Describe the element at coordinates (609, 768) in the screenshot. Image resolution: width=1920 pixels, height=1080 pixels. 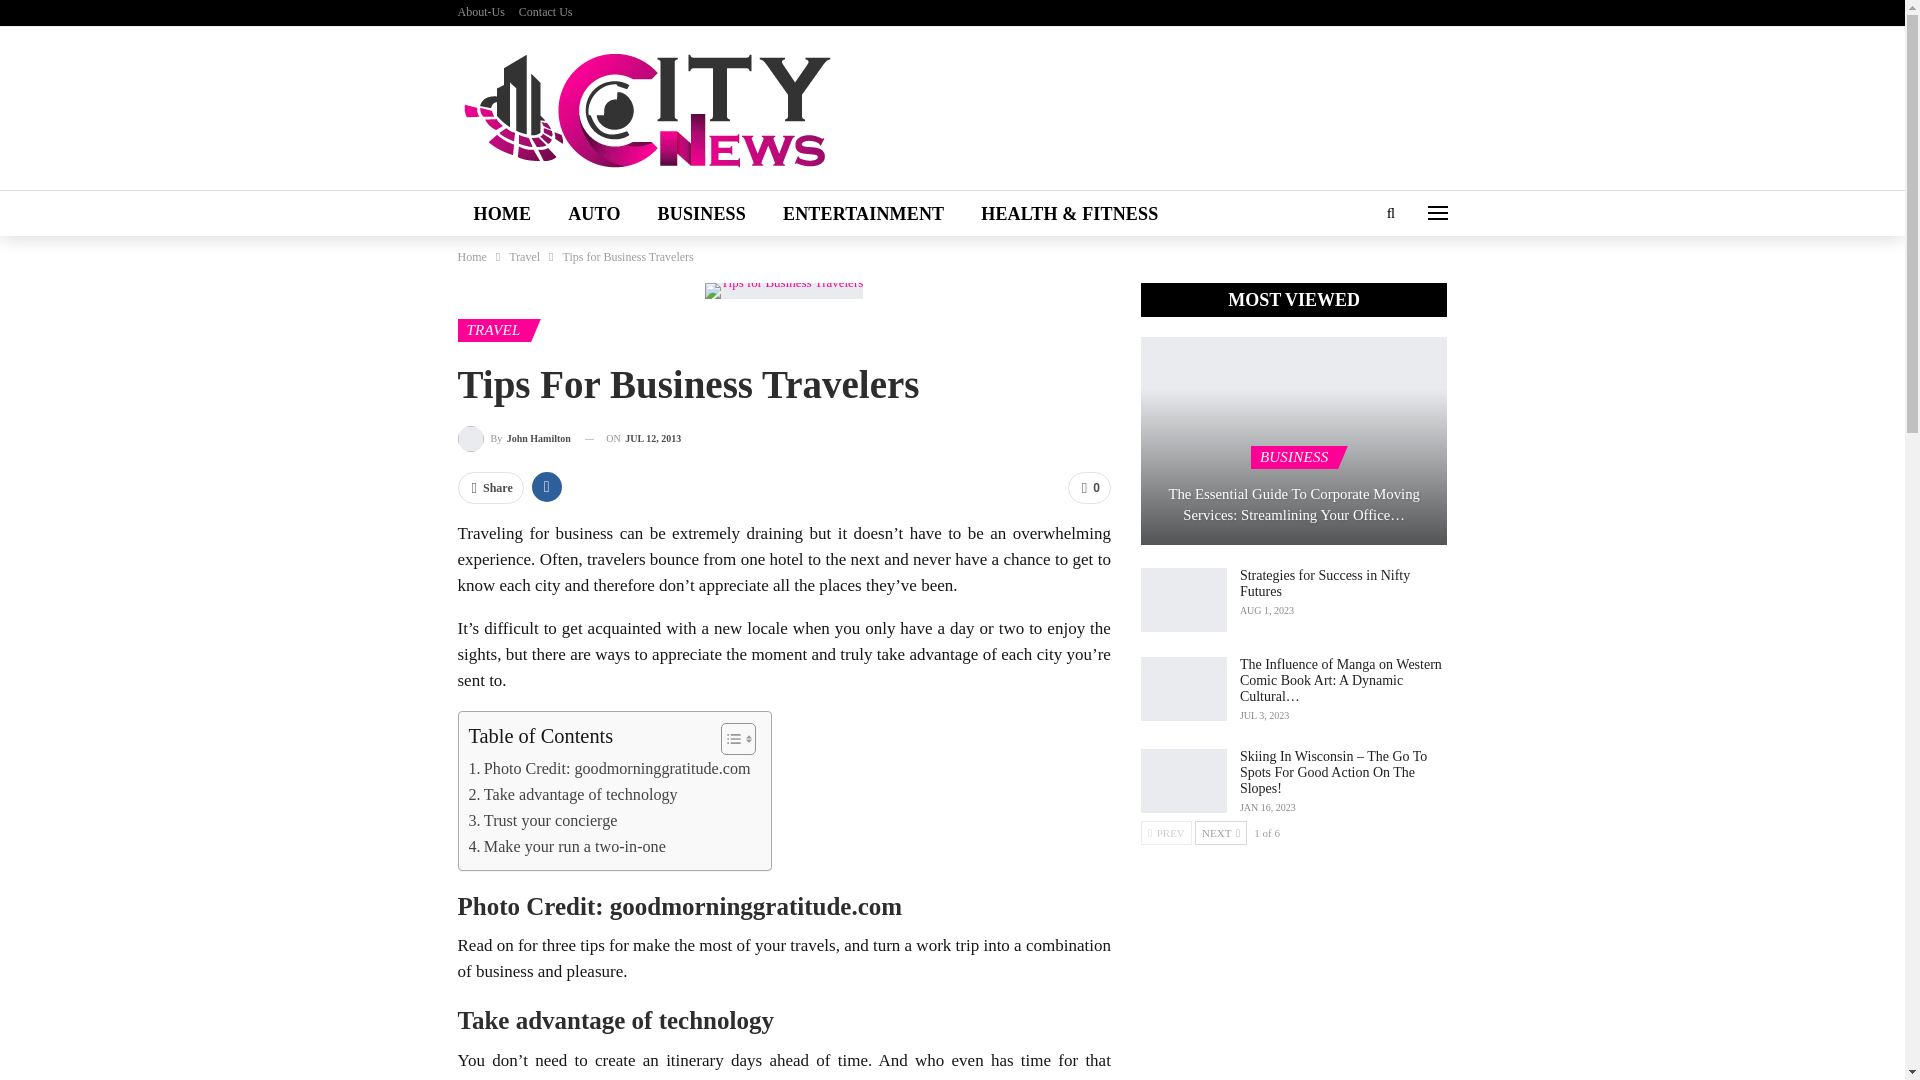
I see `Photo Credit: goodmorninggratitude.com` at that location.